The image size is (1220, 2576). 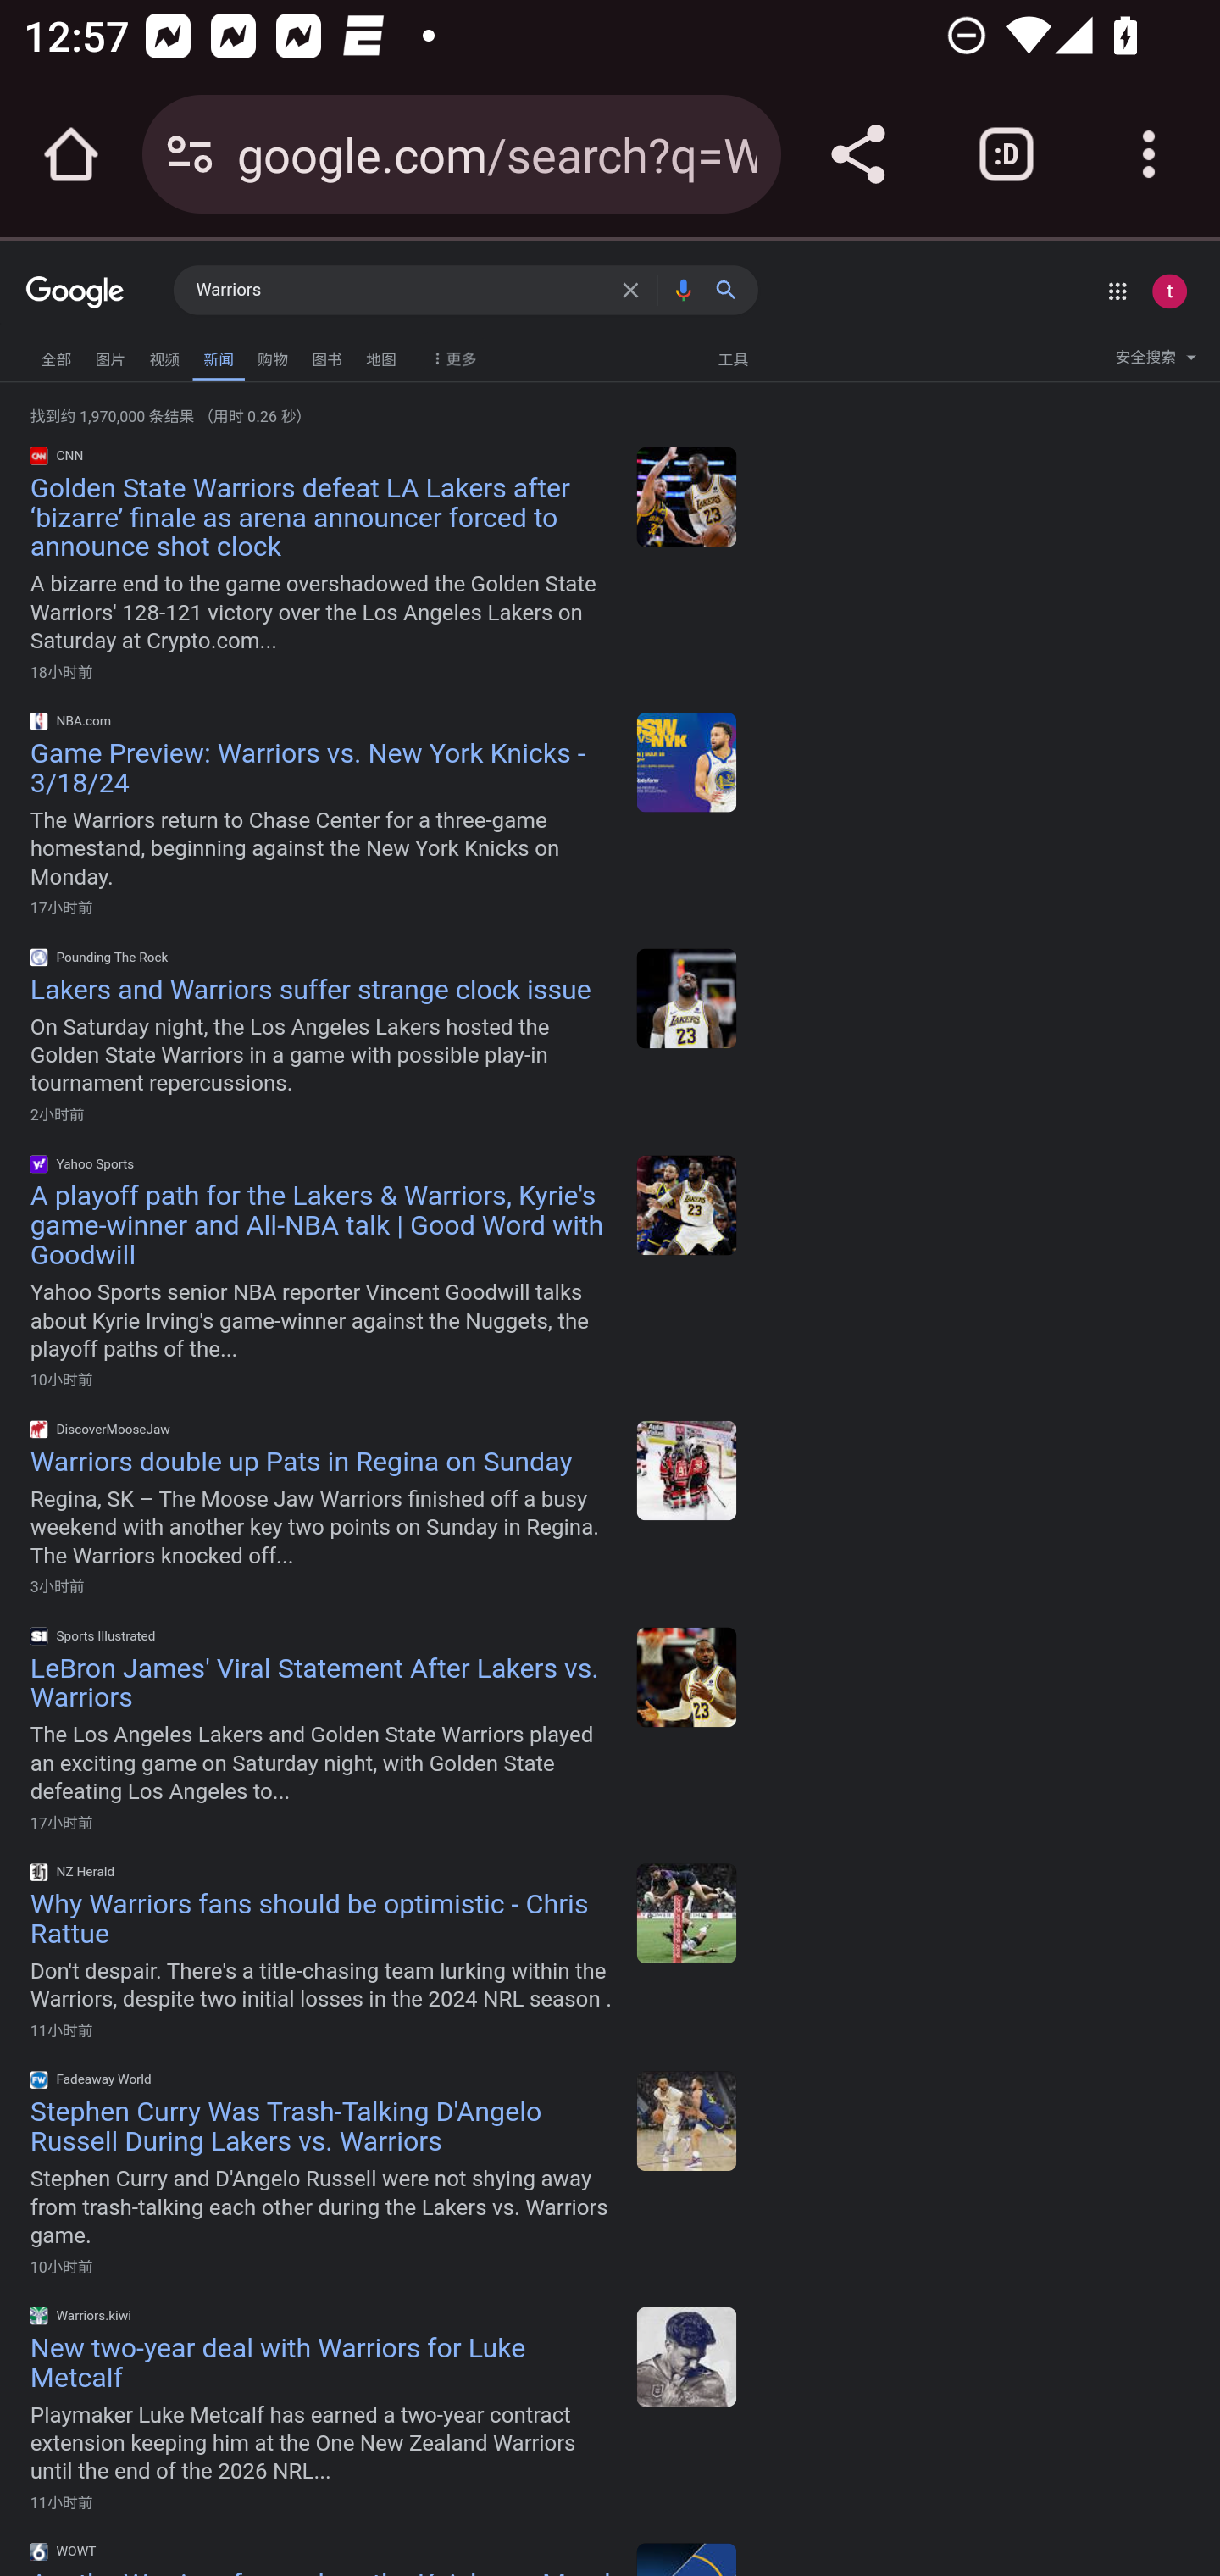 What do you see at coordinates (1006, 154) in the screenshot?
I see `Switch or close tabs` at bounding box center [1006, 154].